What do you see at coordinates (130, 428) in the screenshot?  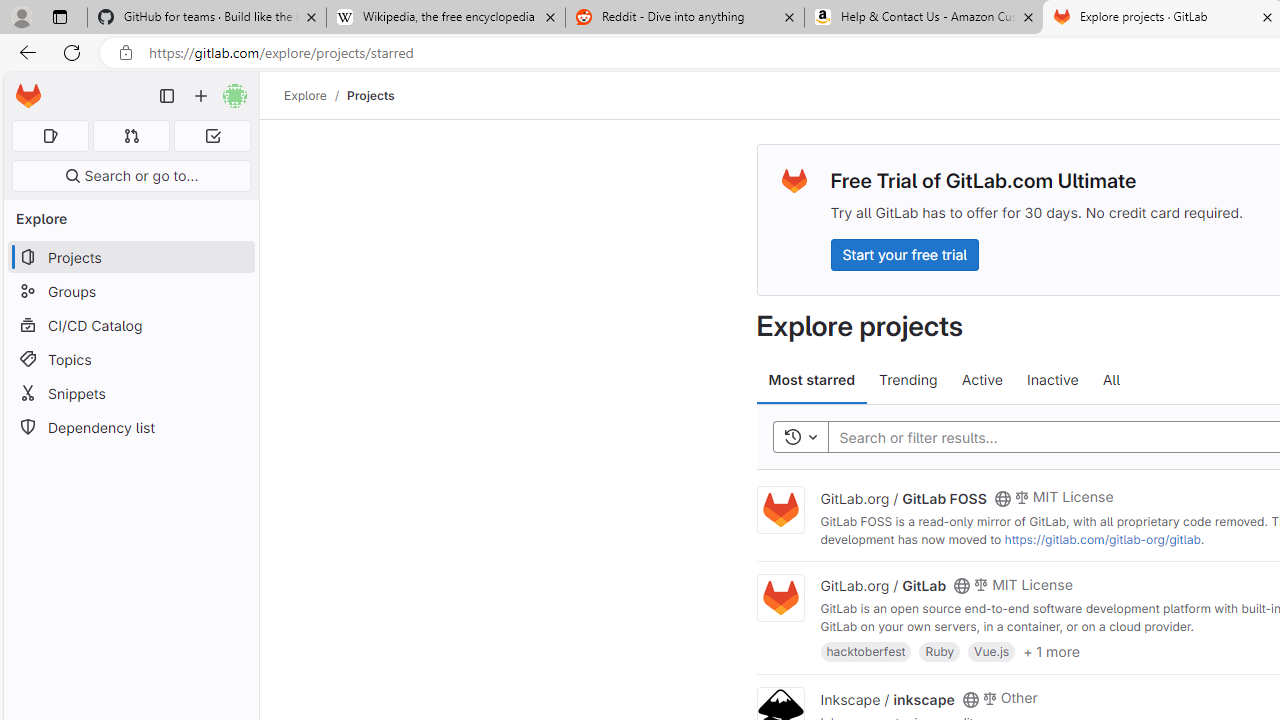 I see `Dependency list` at bounding box center [130, 428].